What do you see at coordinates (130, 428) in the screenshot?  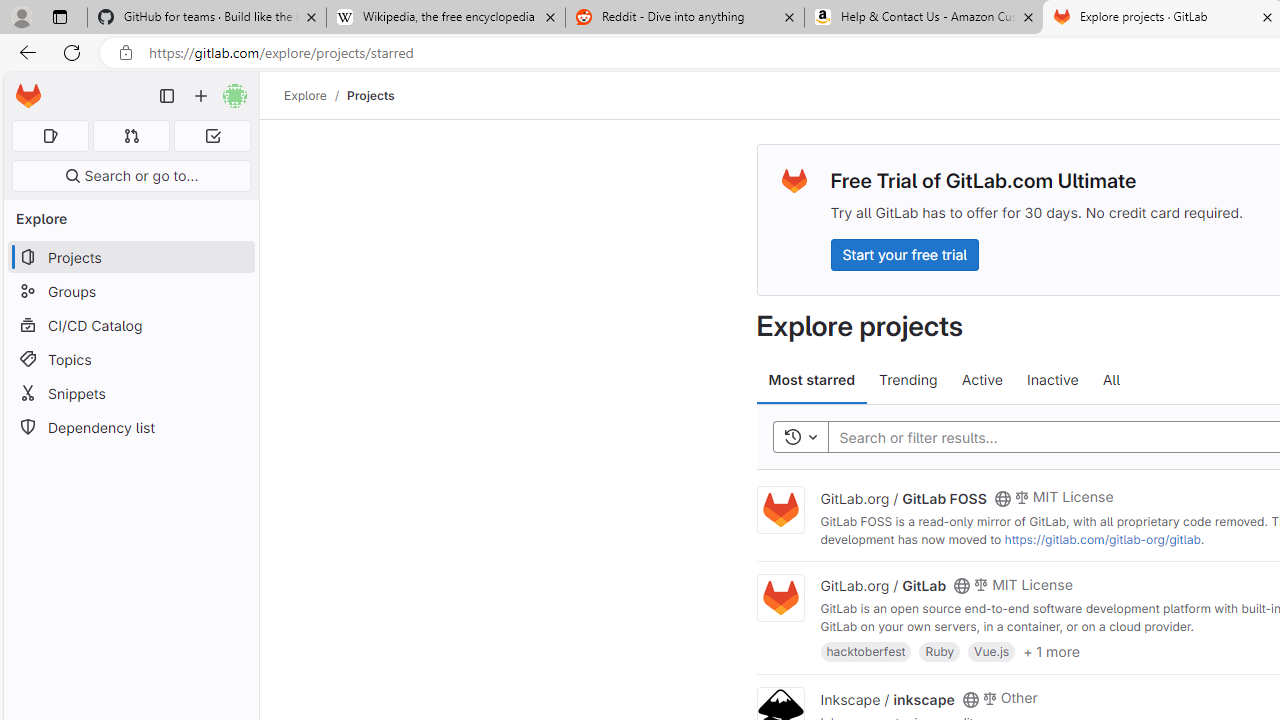 I see `Dependency list` at bounding box center [130, 428].